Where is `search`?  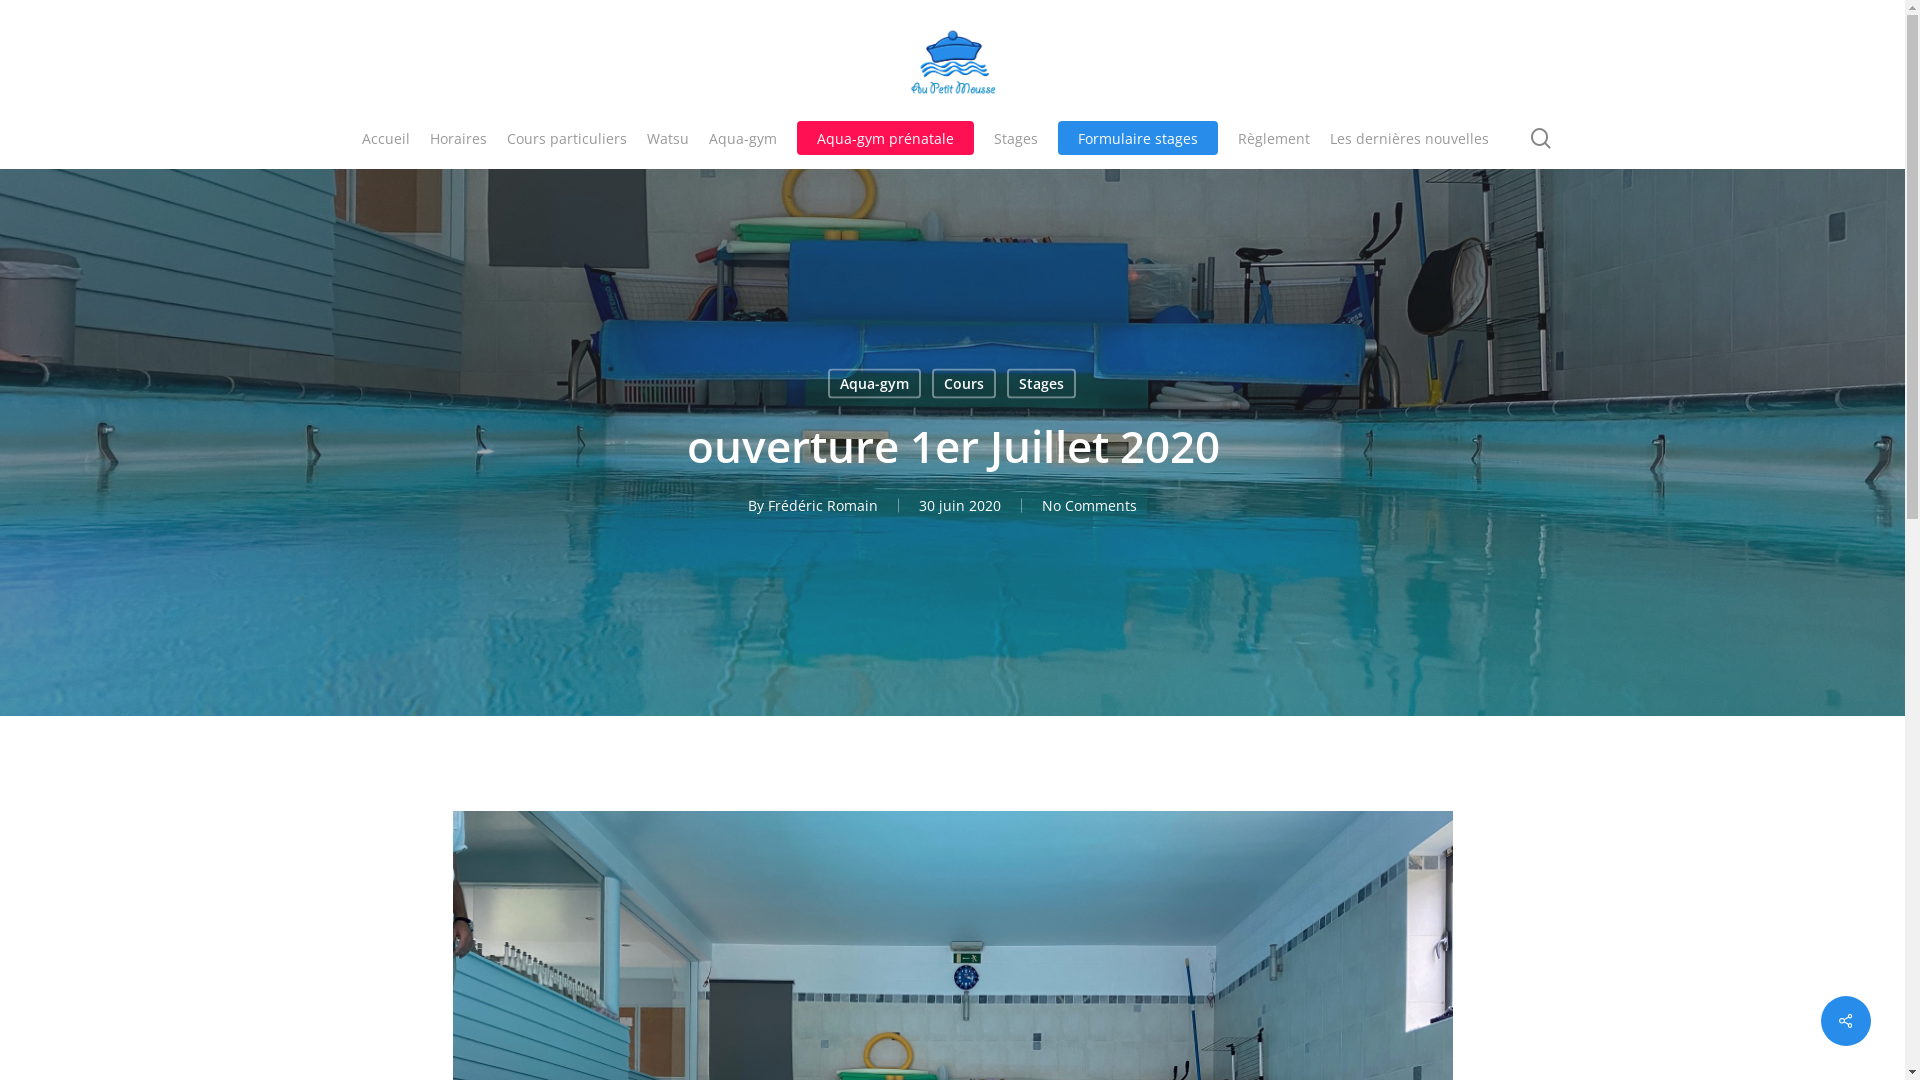
search is located at coordinates (1541, 138).